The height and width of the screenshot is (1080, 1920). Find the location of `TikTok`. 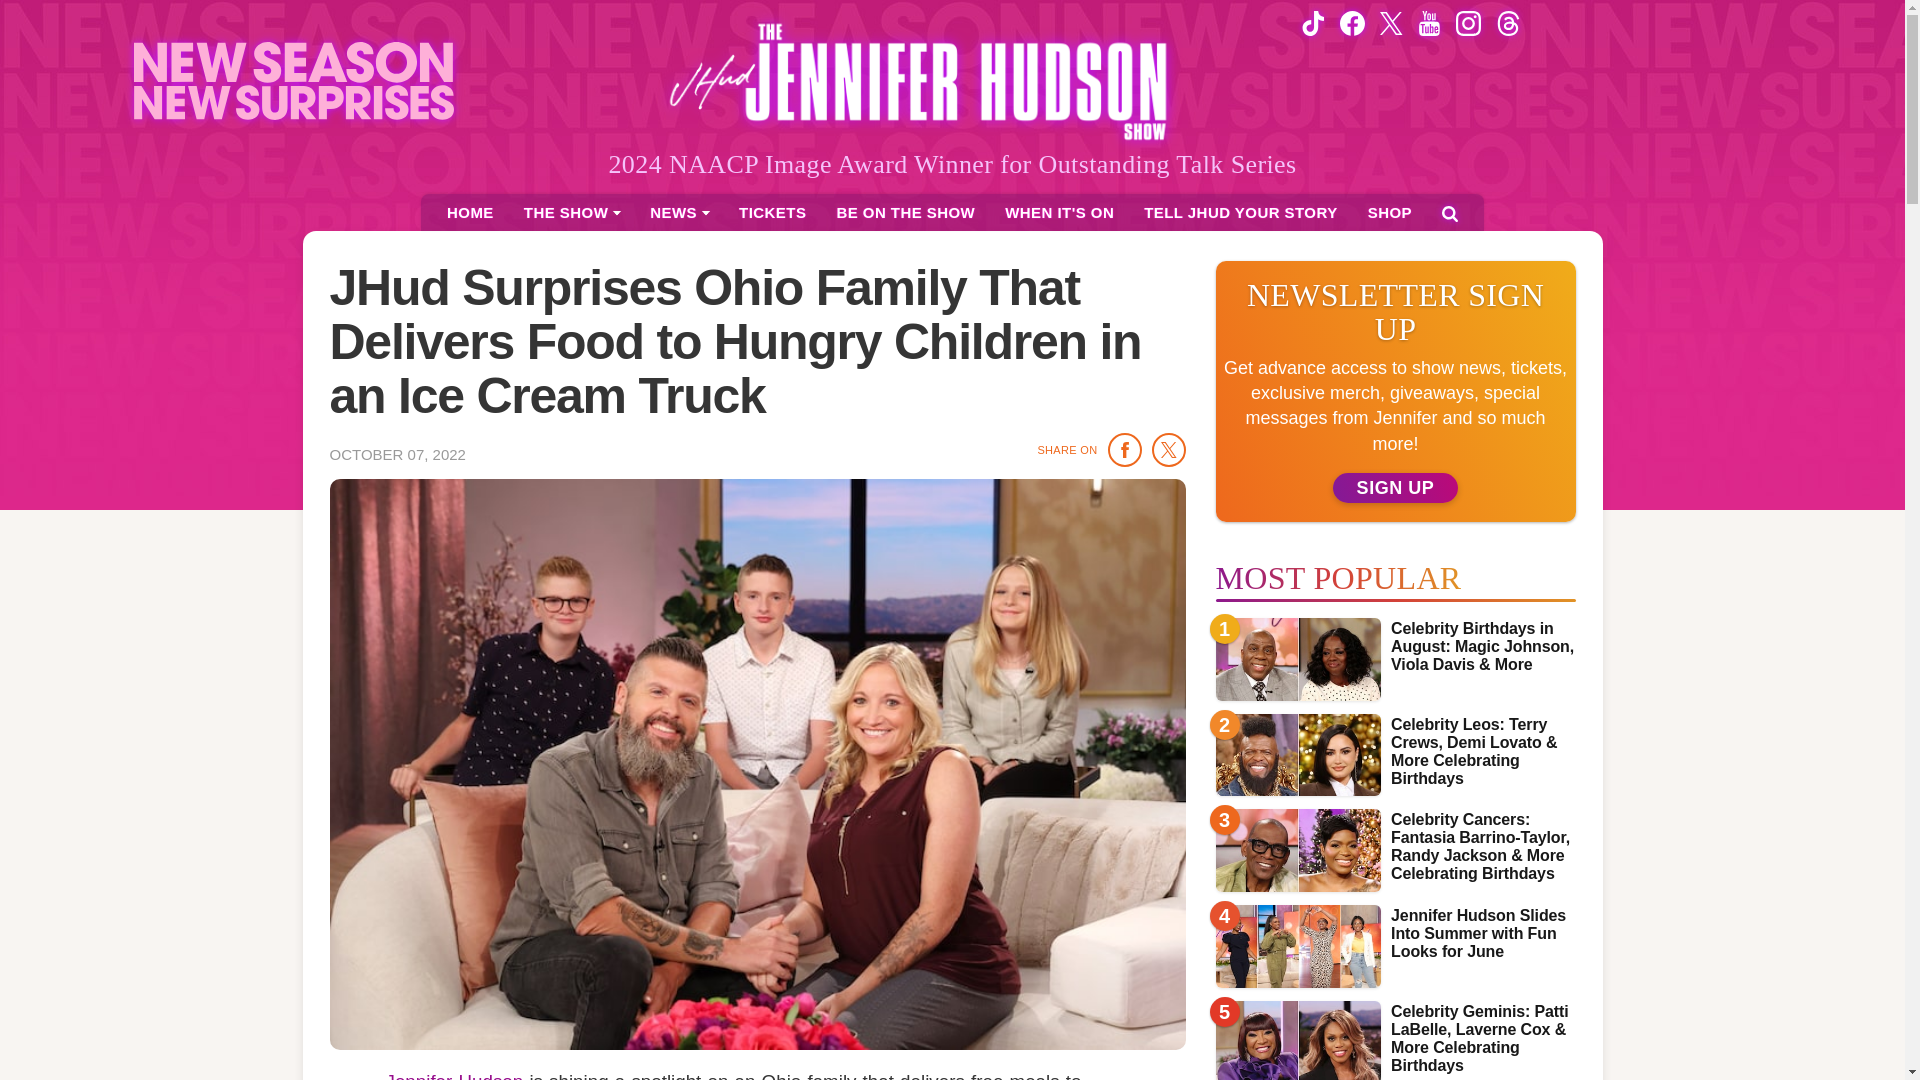

TikTok is located at coordinates (1312, 22).